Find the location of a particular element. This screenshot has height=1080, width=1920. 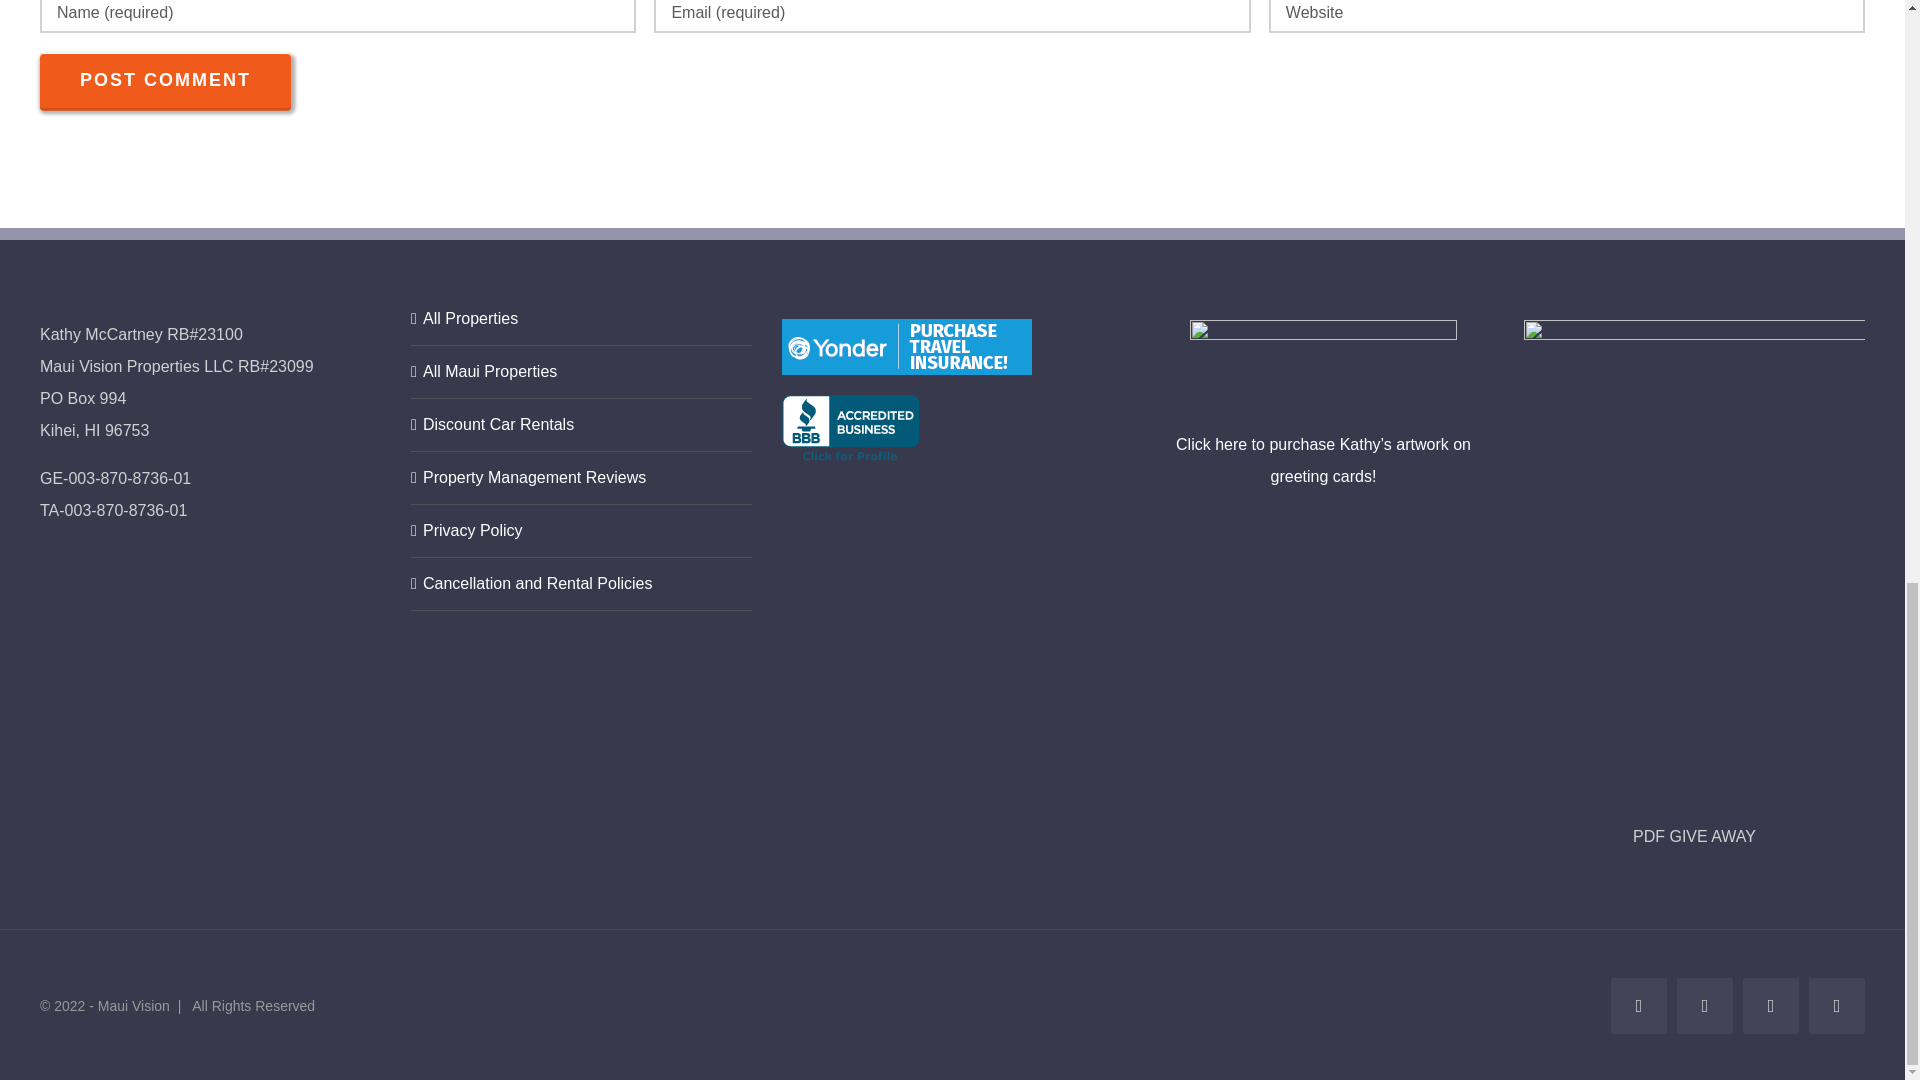

Post Comment is located at coordinates (166, 80).